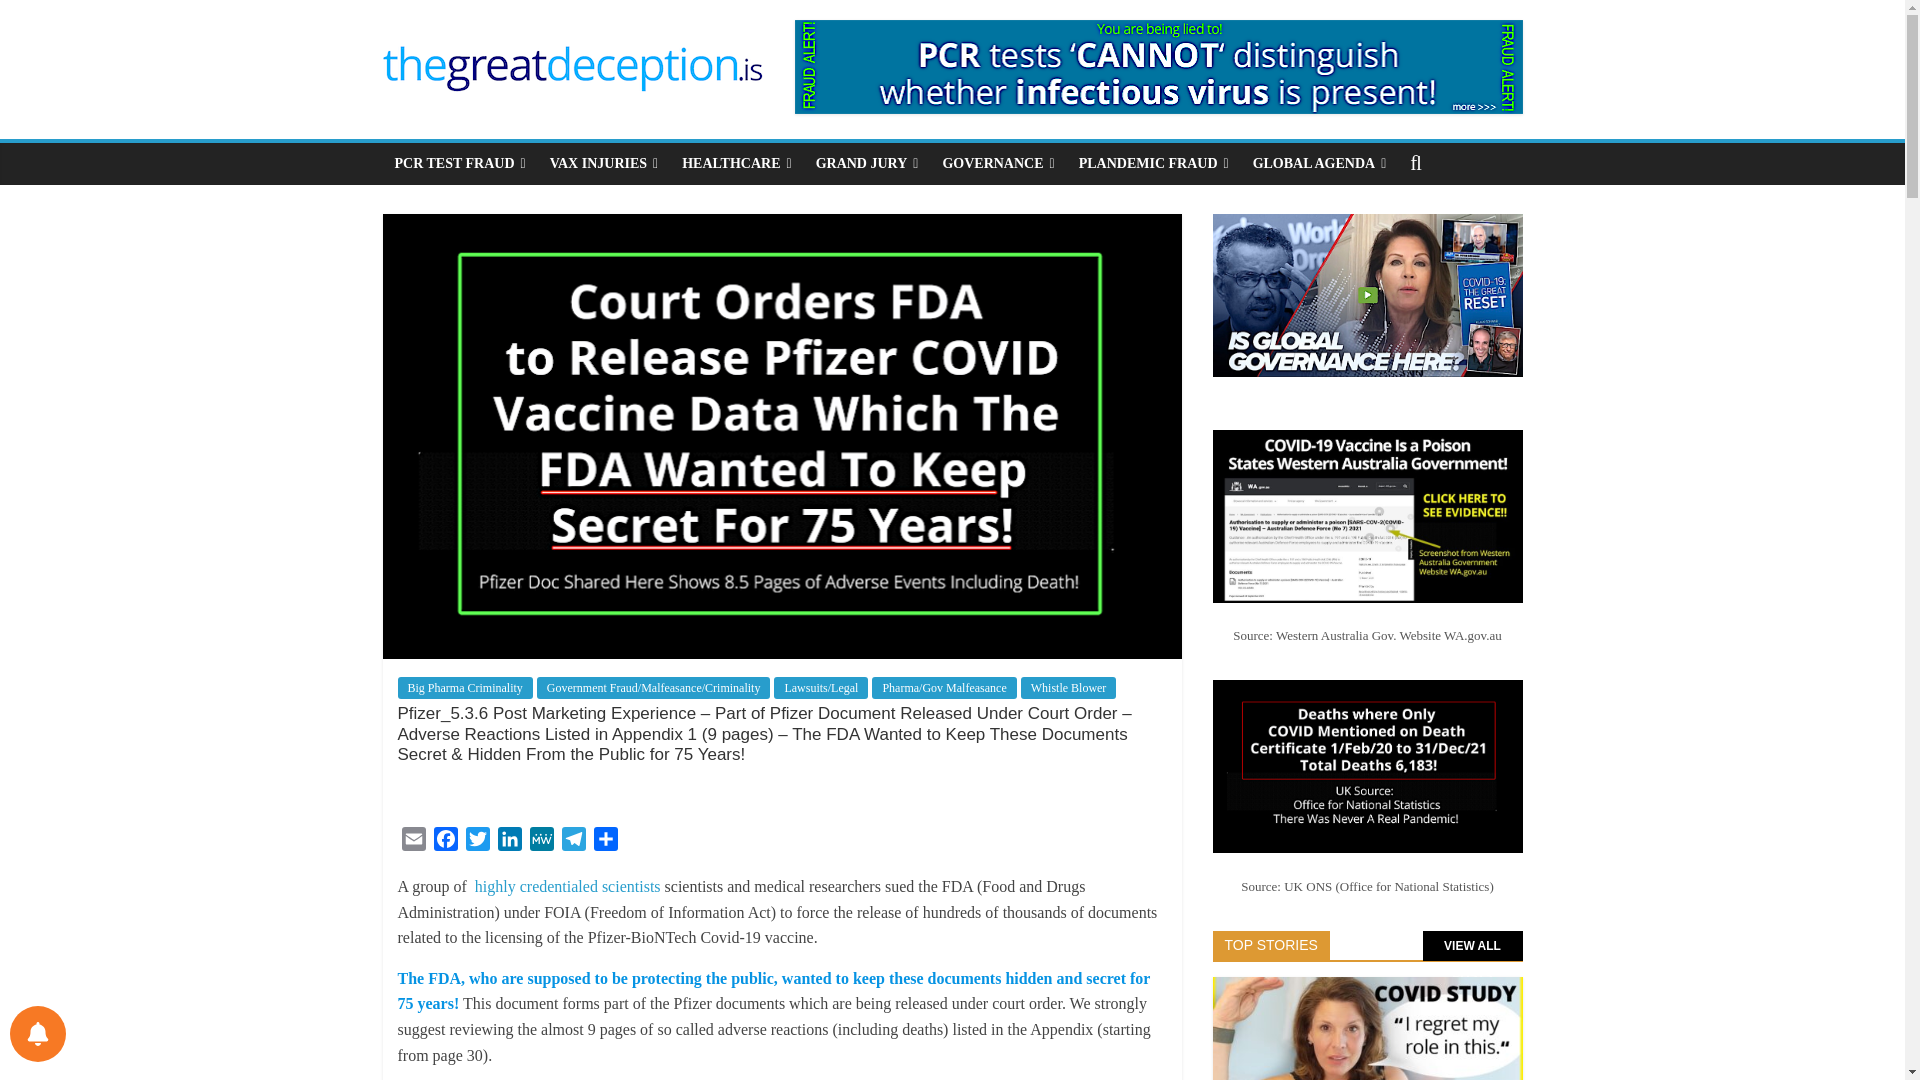 Image resolution: width=1920 pixels, height=1080 pixels. I want to click on HEALTHCARE, so click(736, 163).